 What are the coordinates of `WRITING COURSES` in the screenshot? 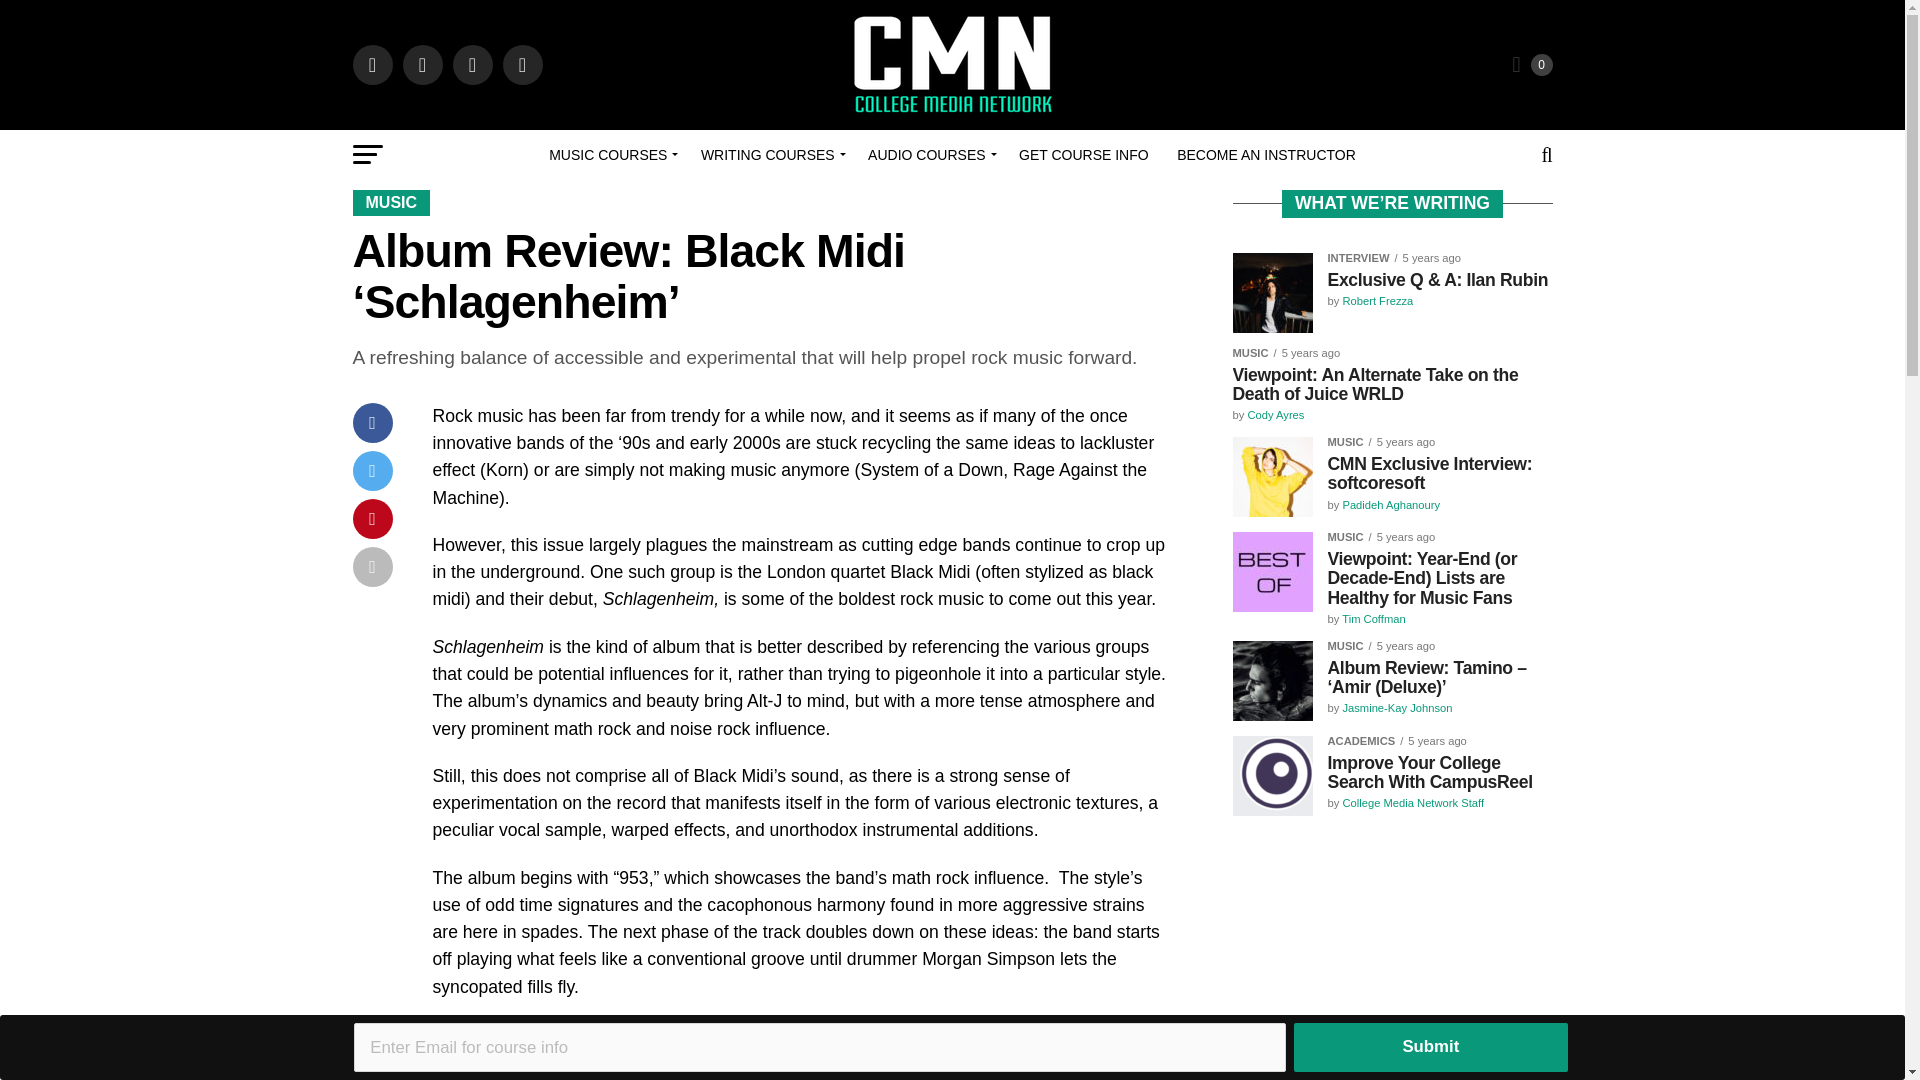 It's located at (770, 154).